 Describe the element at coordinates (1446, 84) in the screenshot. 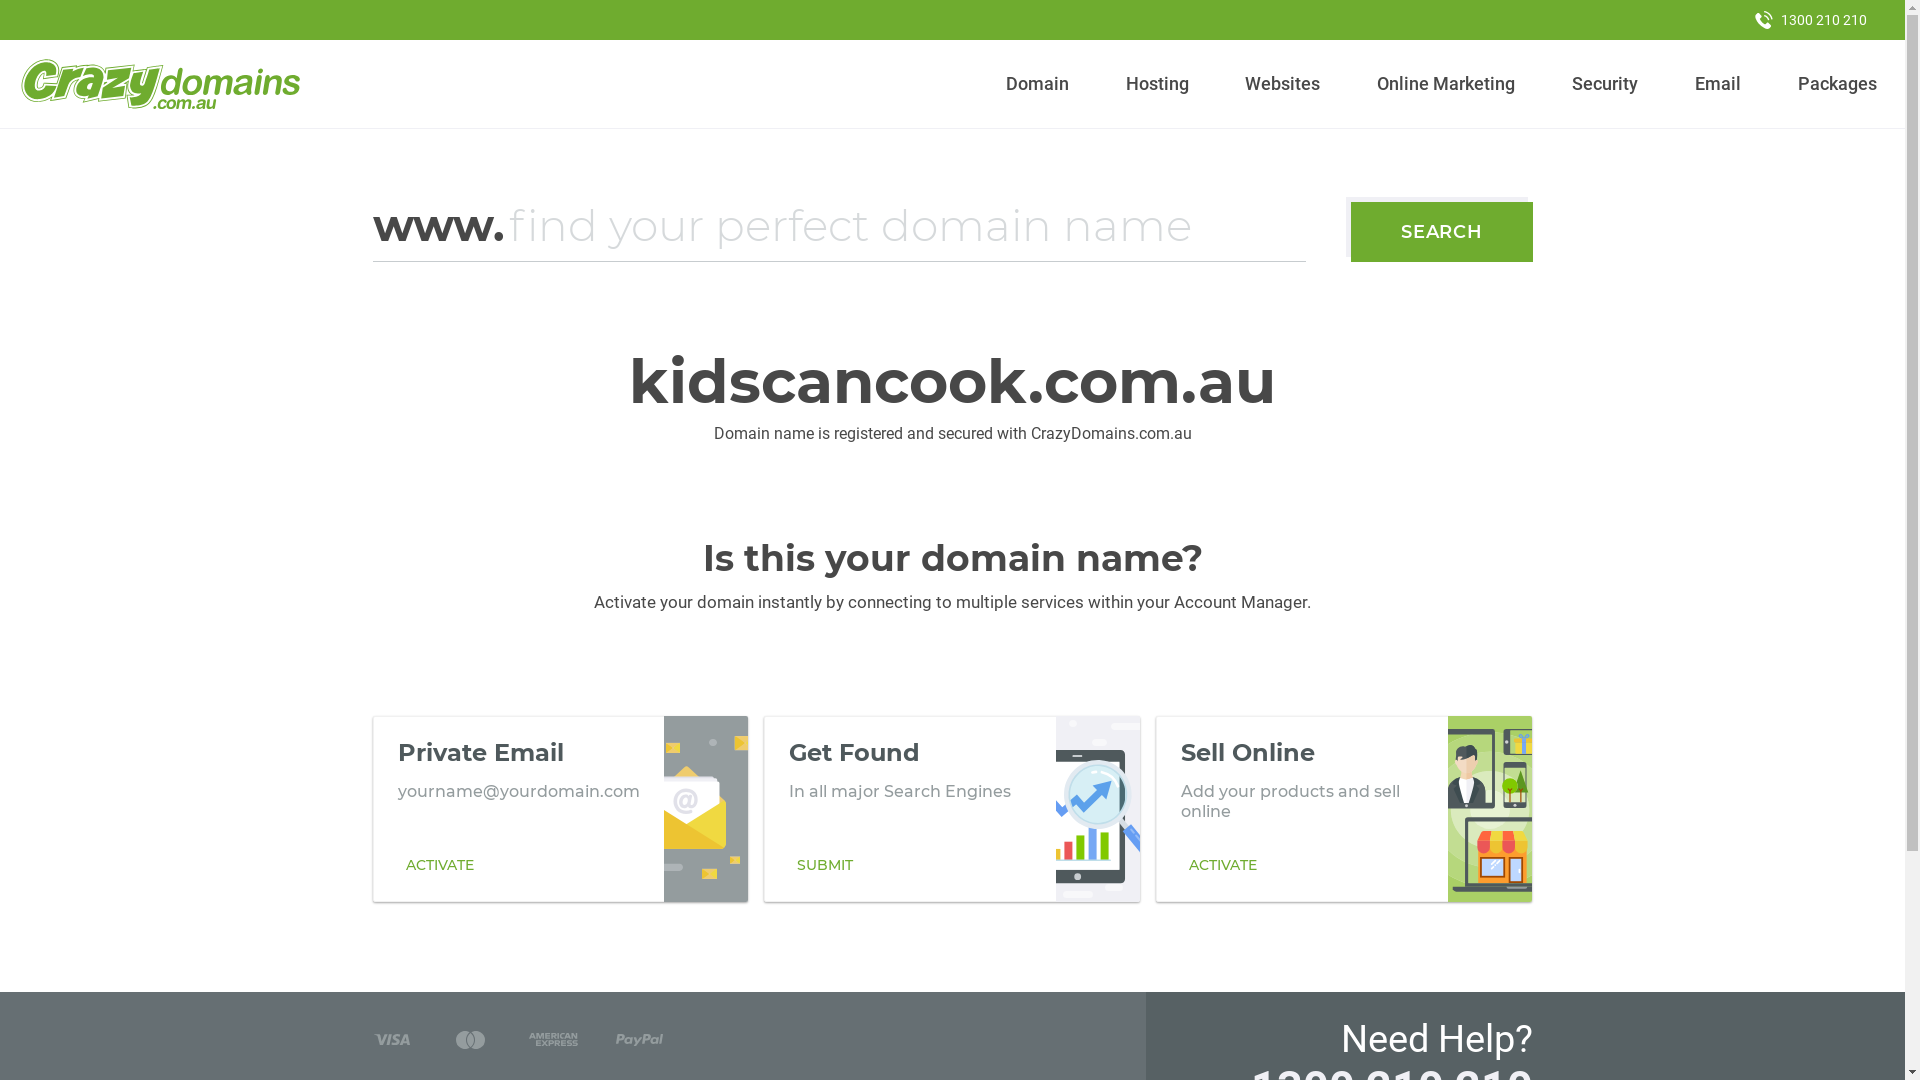

I see `Online Marketing` at that location.